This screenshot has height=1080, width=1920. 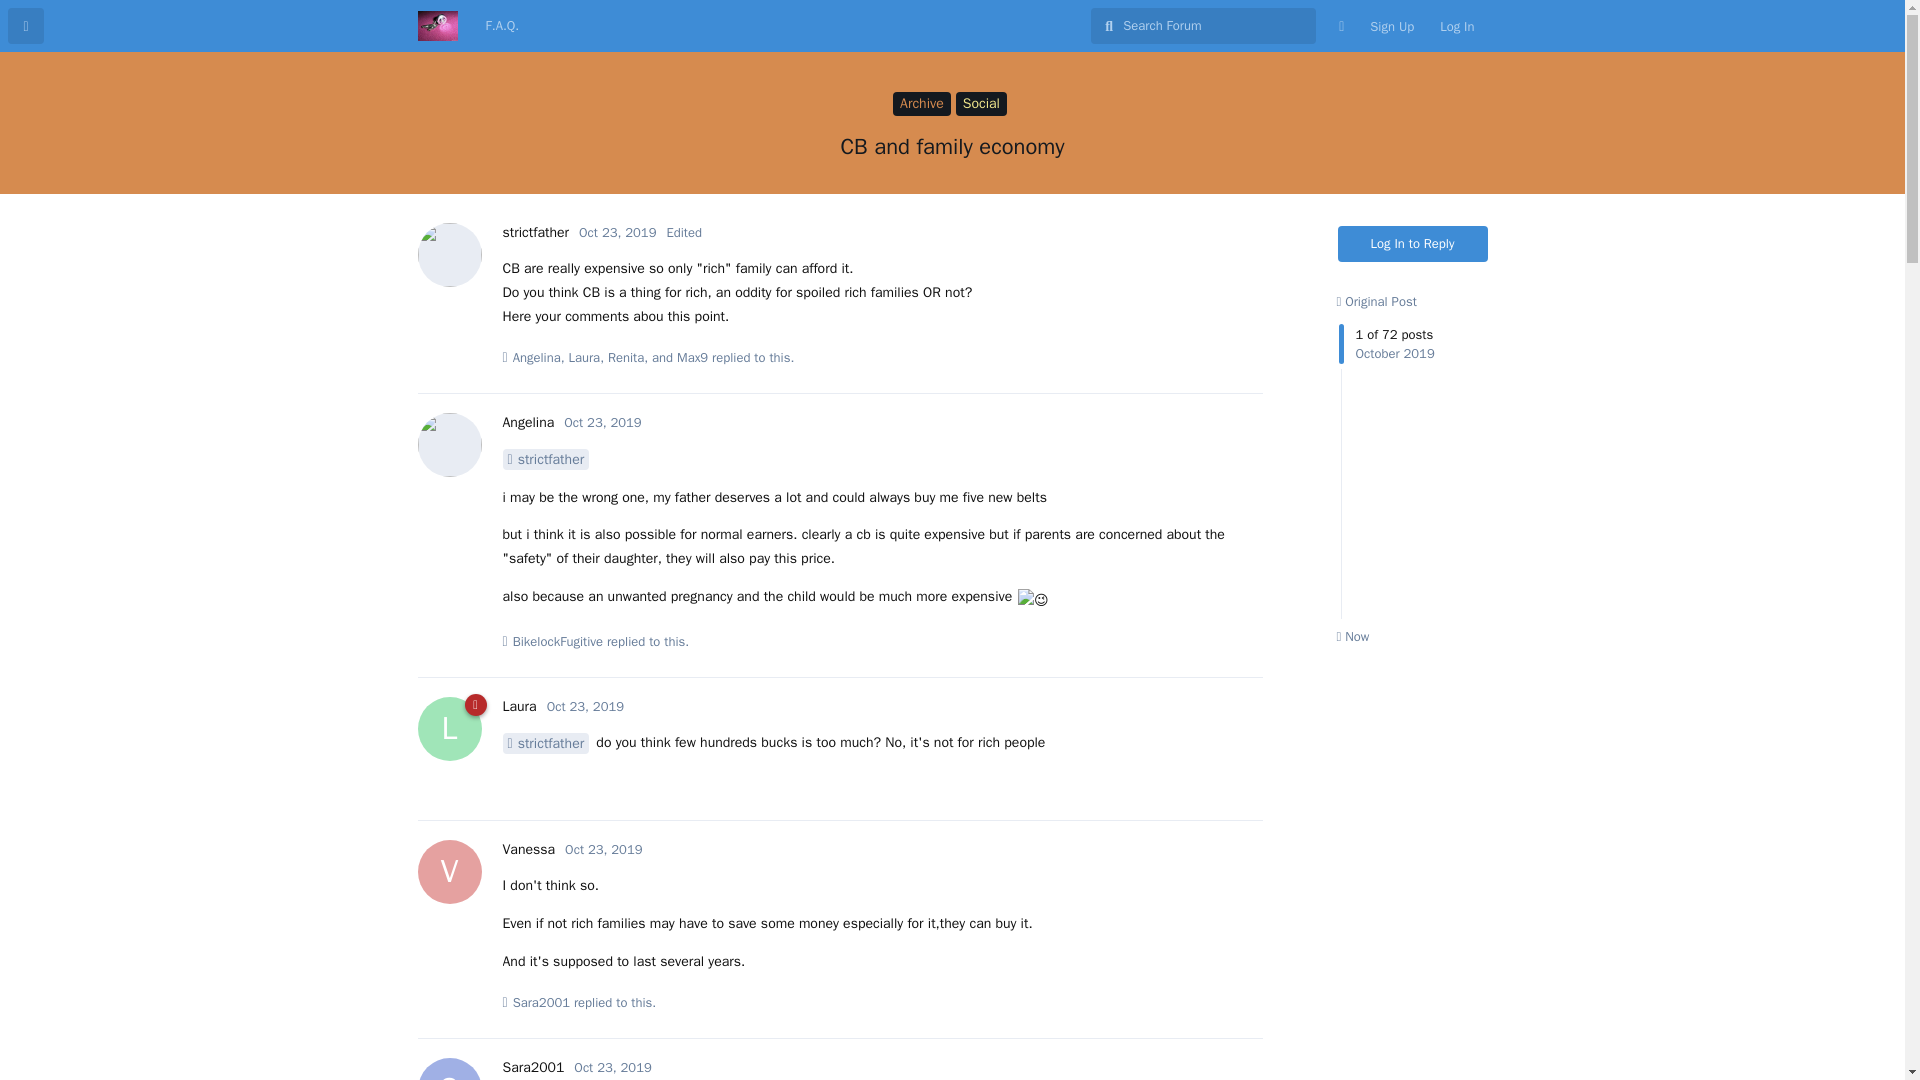 What do you see at coordinates (1392, 26) in the screenshot?
I see `Sign Up` at bounding box center [1392, 26].